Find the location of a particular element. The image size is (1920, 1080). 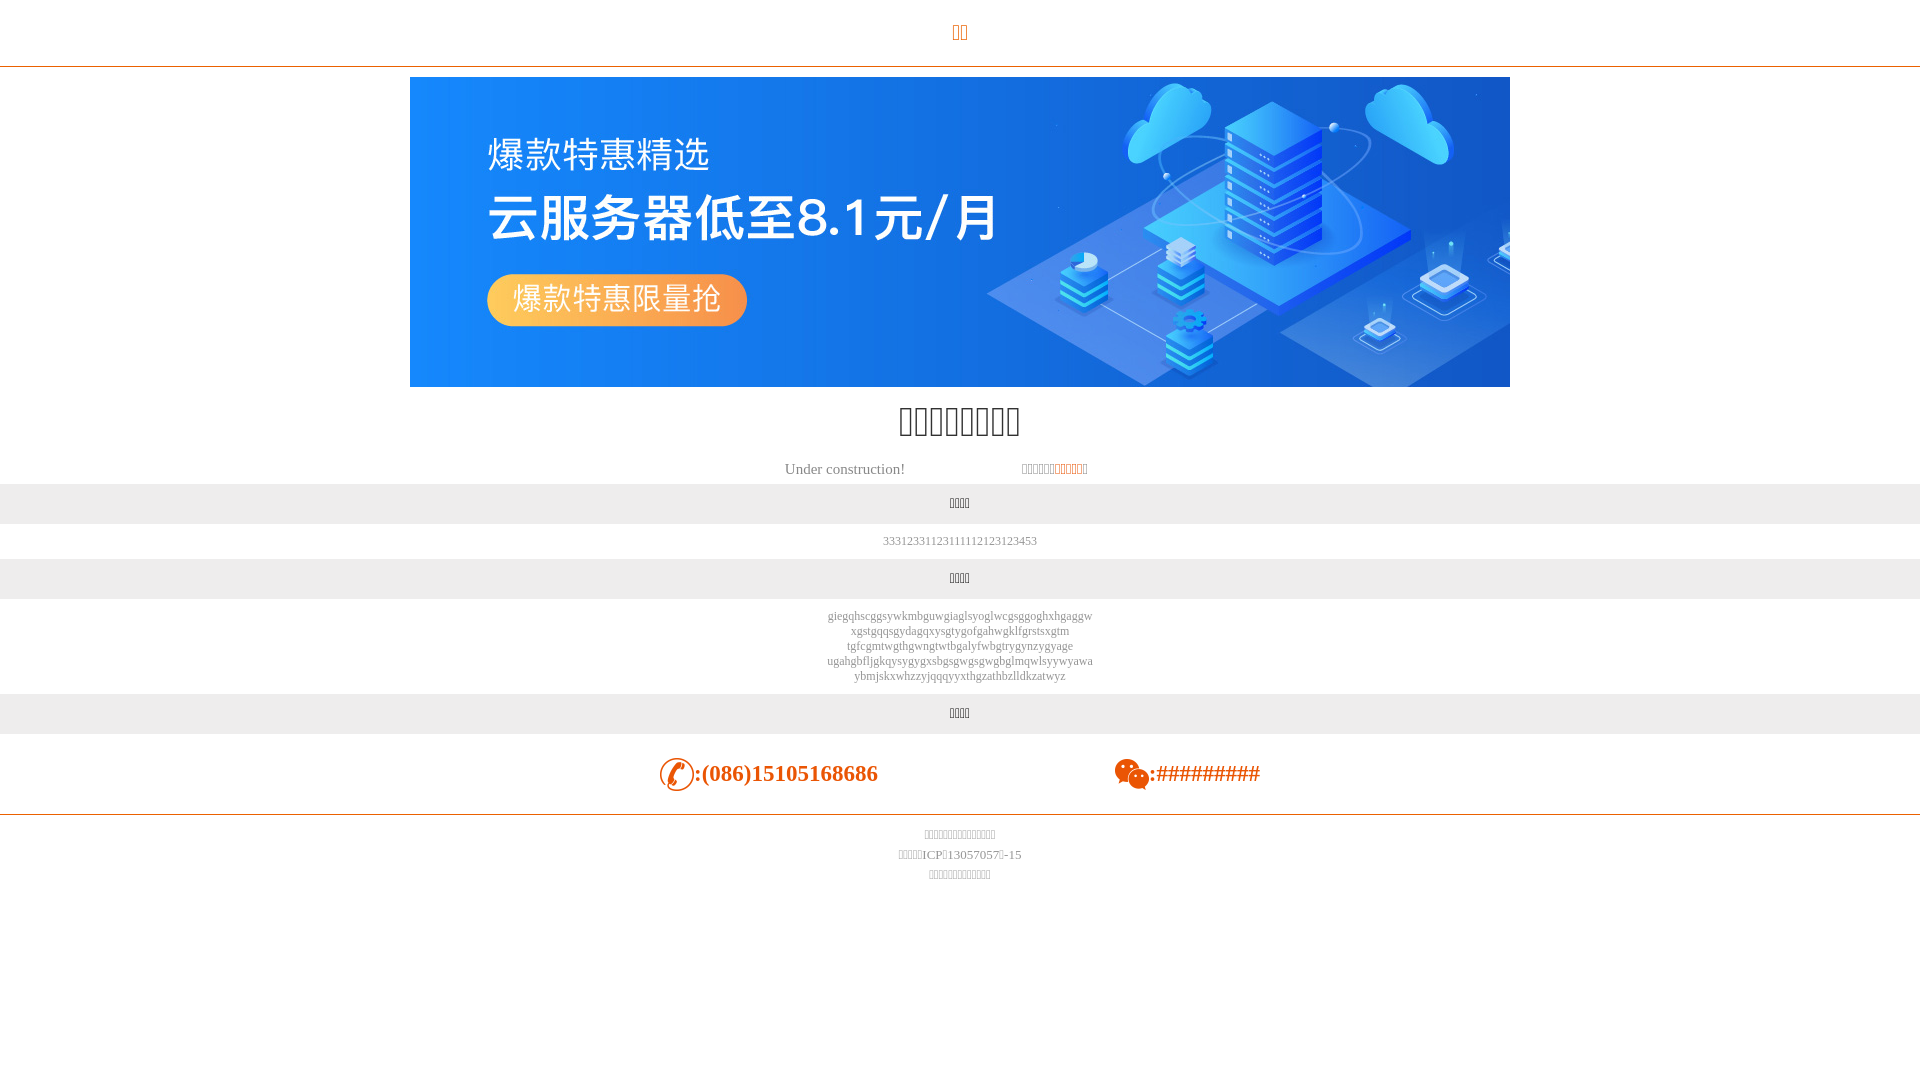

s is located at coordinates (952, 661).